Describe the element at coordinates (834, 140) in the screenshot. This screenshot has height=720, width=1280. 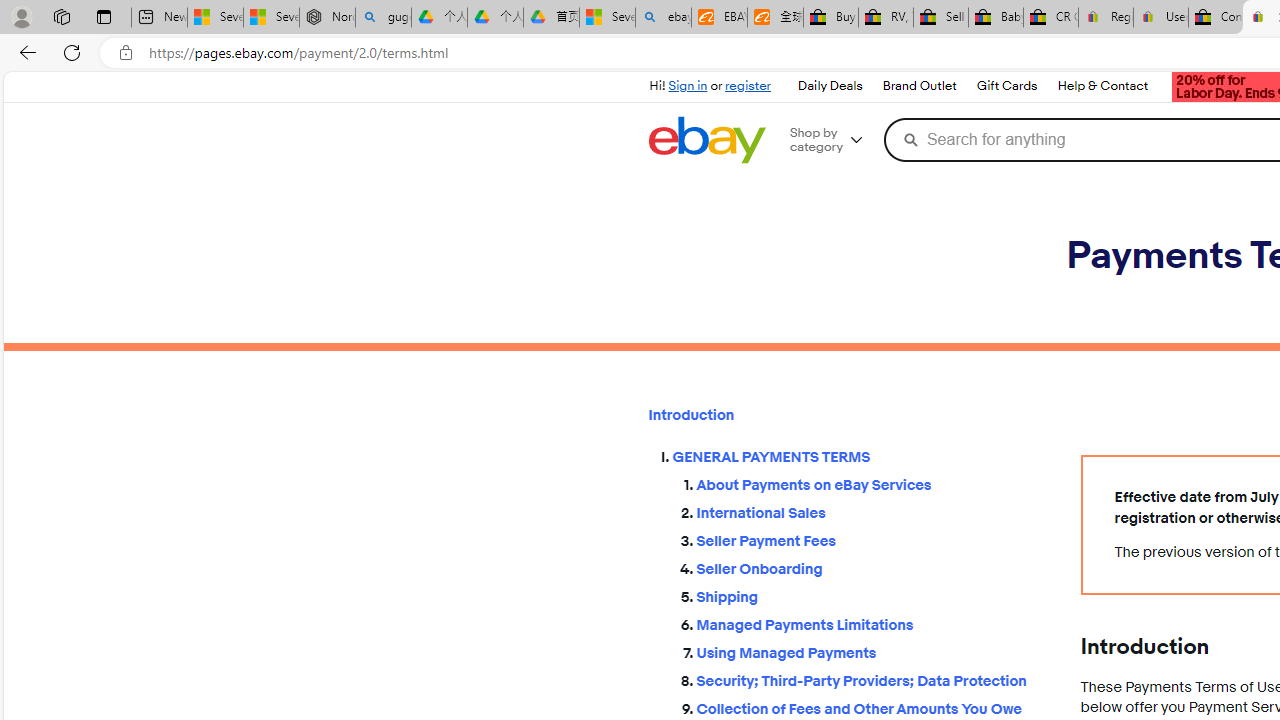
I see `Shop by category` at that location.